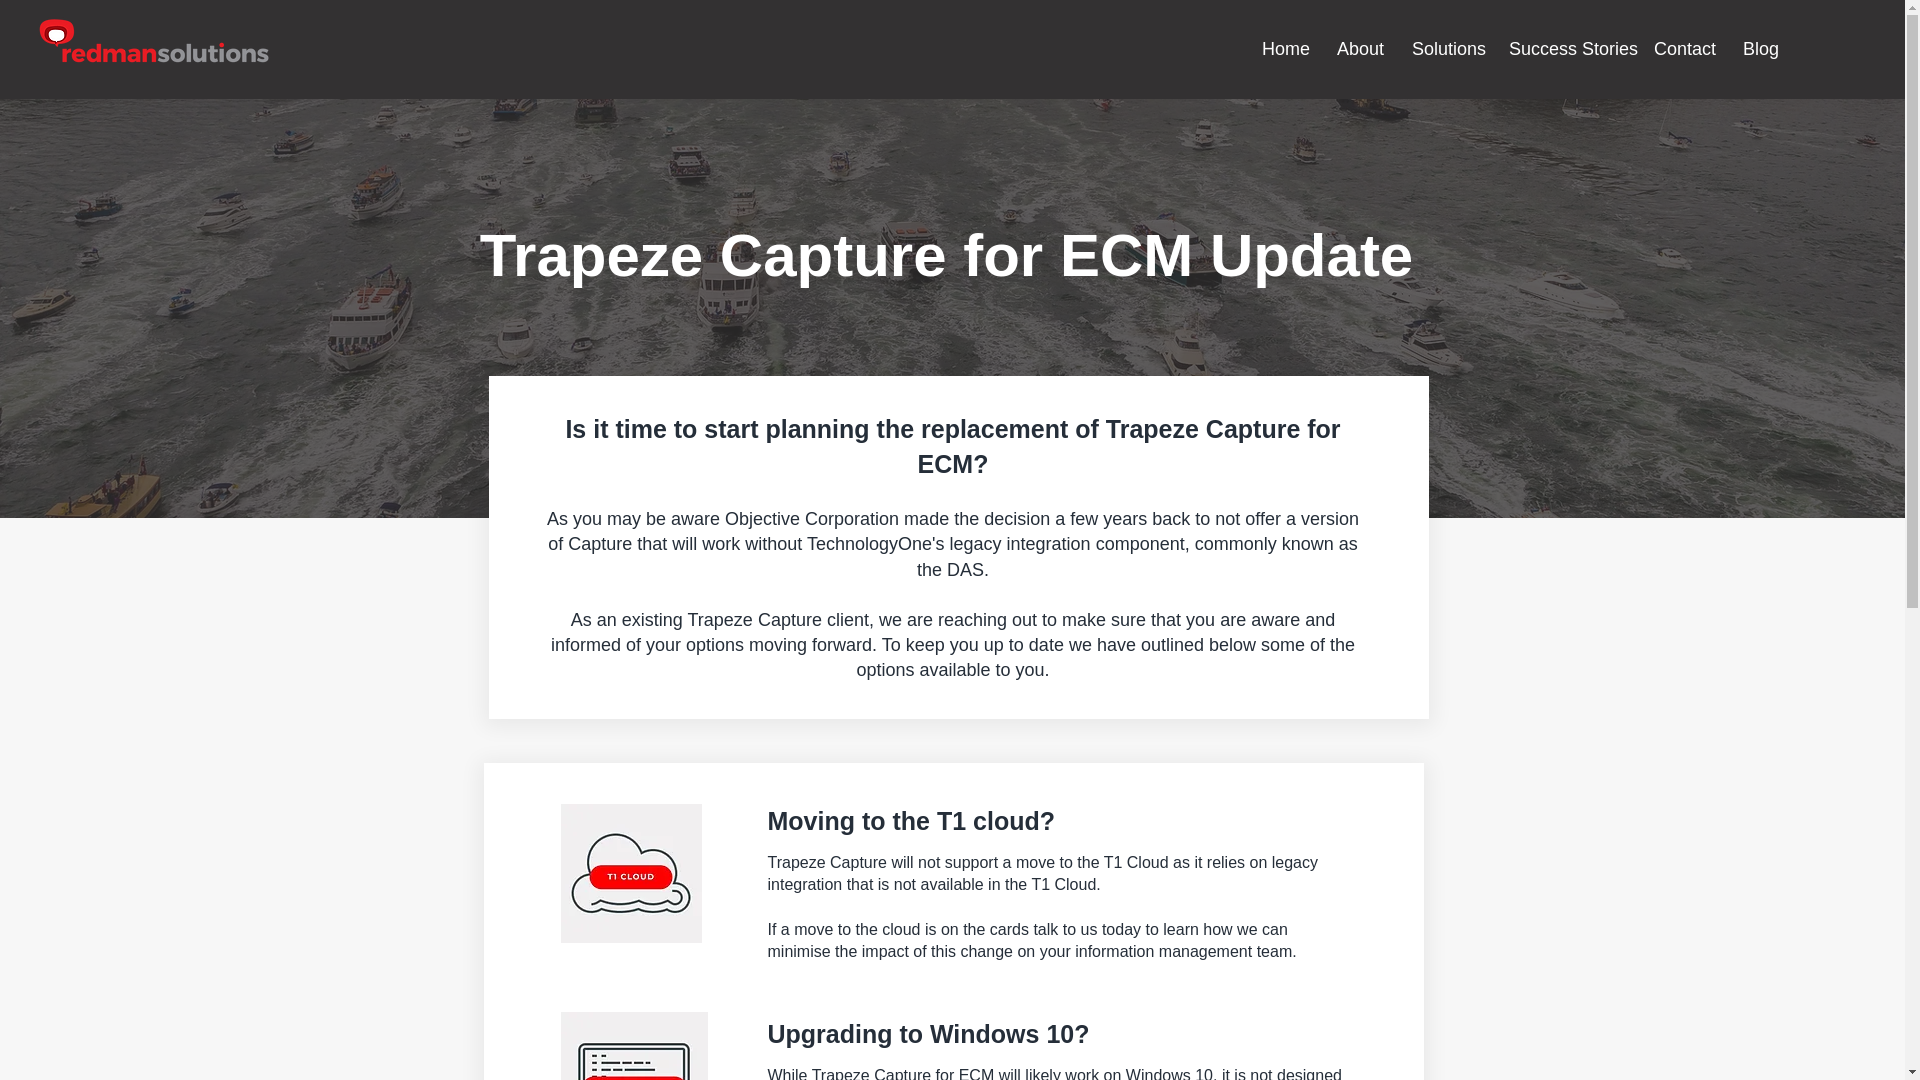 The image size is (1920, 1080). What do you see at coordinates (1684, 48) in the screenshot?
I see `Contact` at bounding box center [1684, 48].